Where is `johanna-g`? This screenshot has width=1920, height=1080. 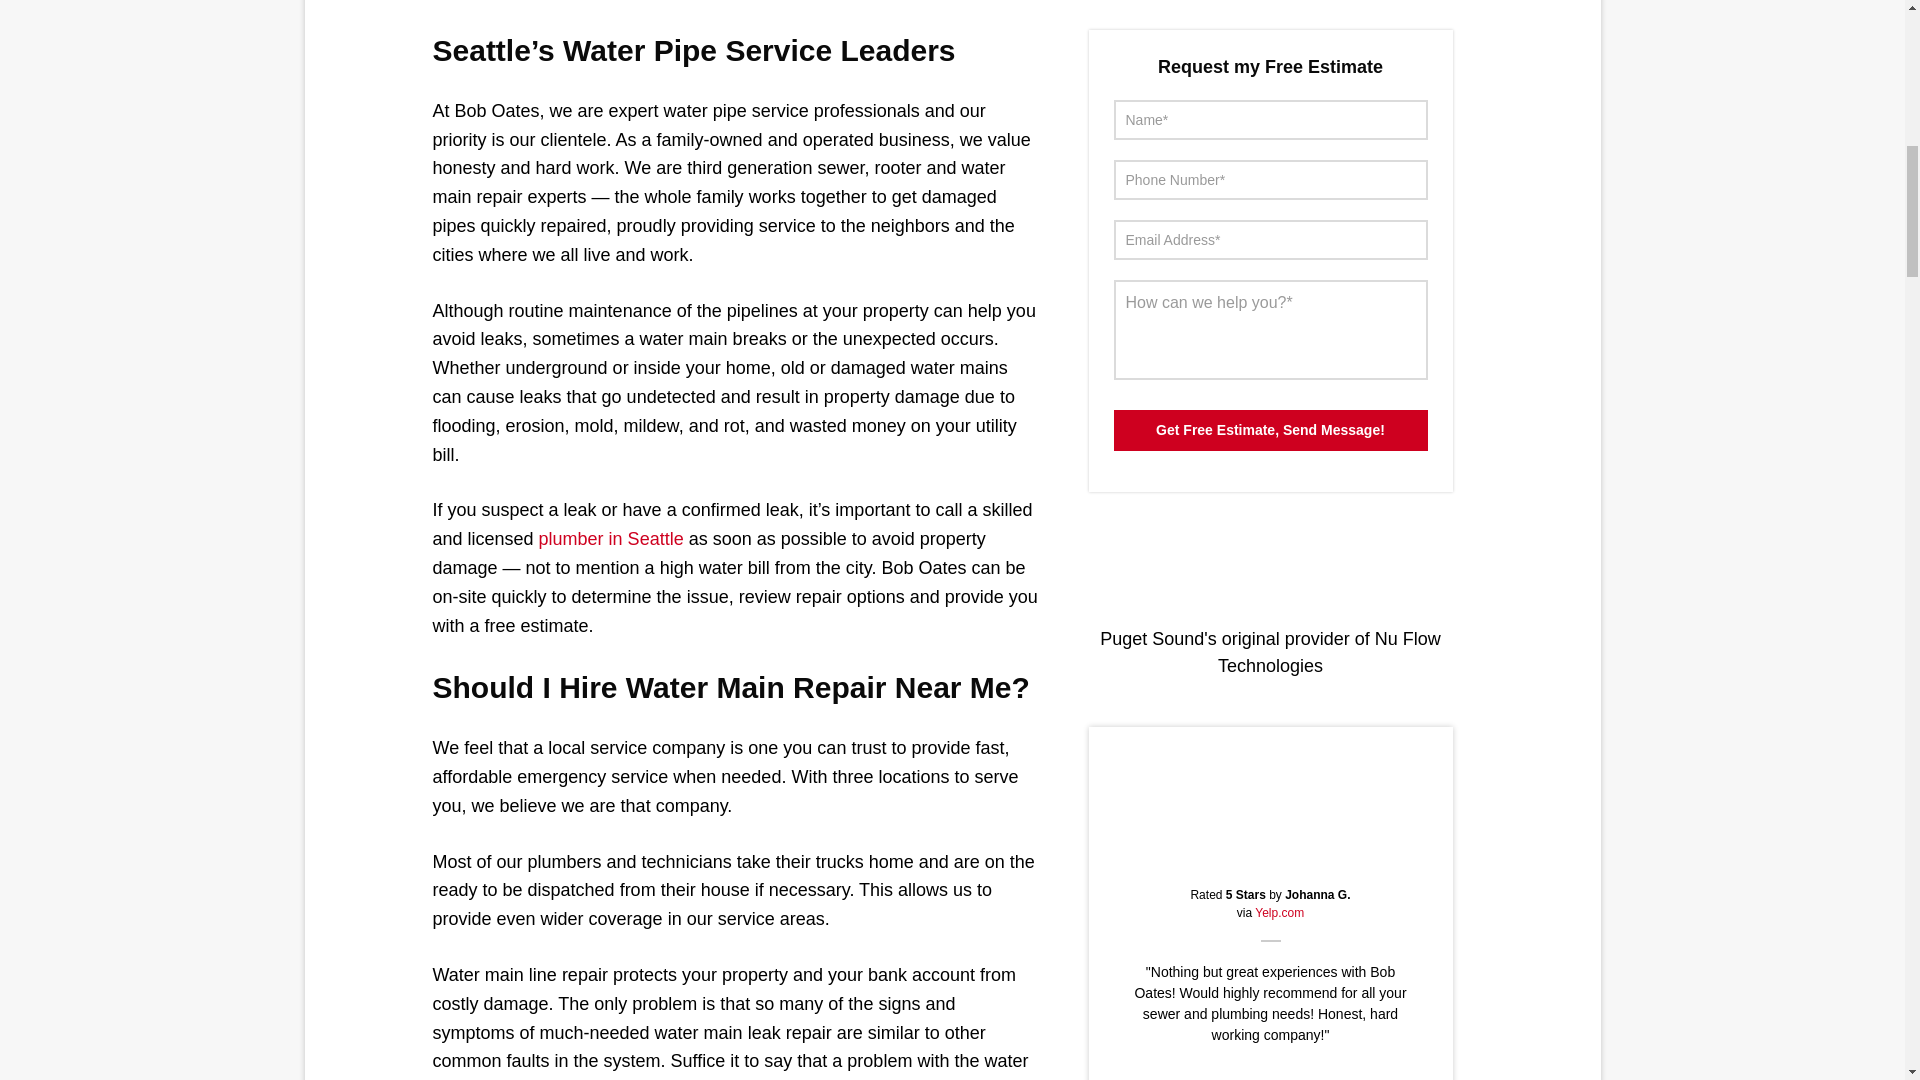 johanna-g is located at coordinates (1270, 793).